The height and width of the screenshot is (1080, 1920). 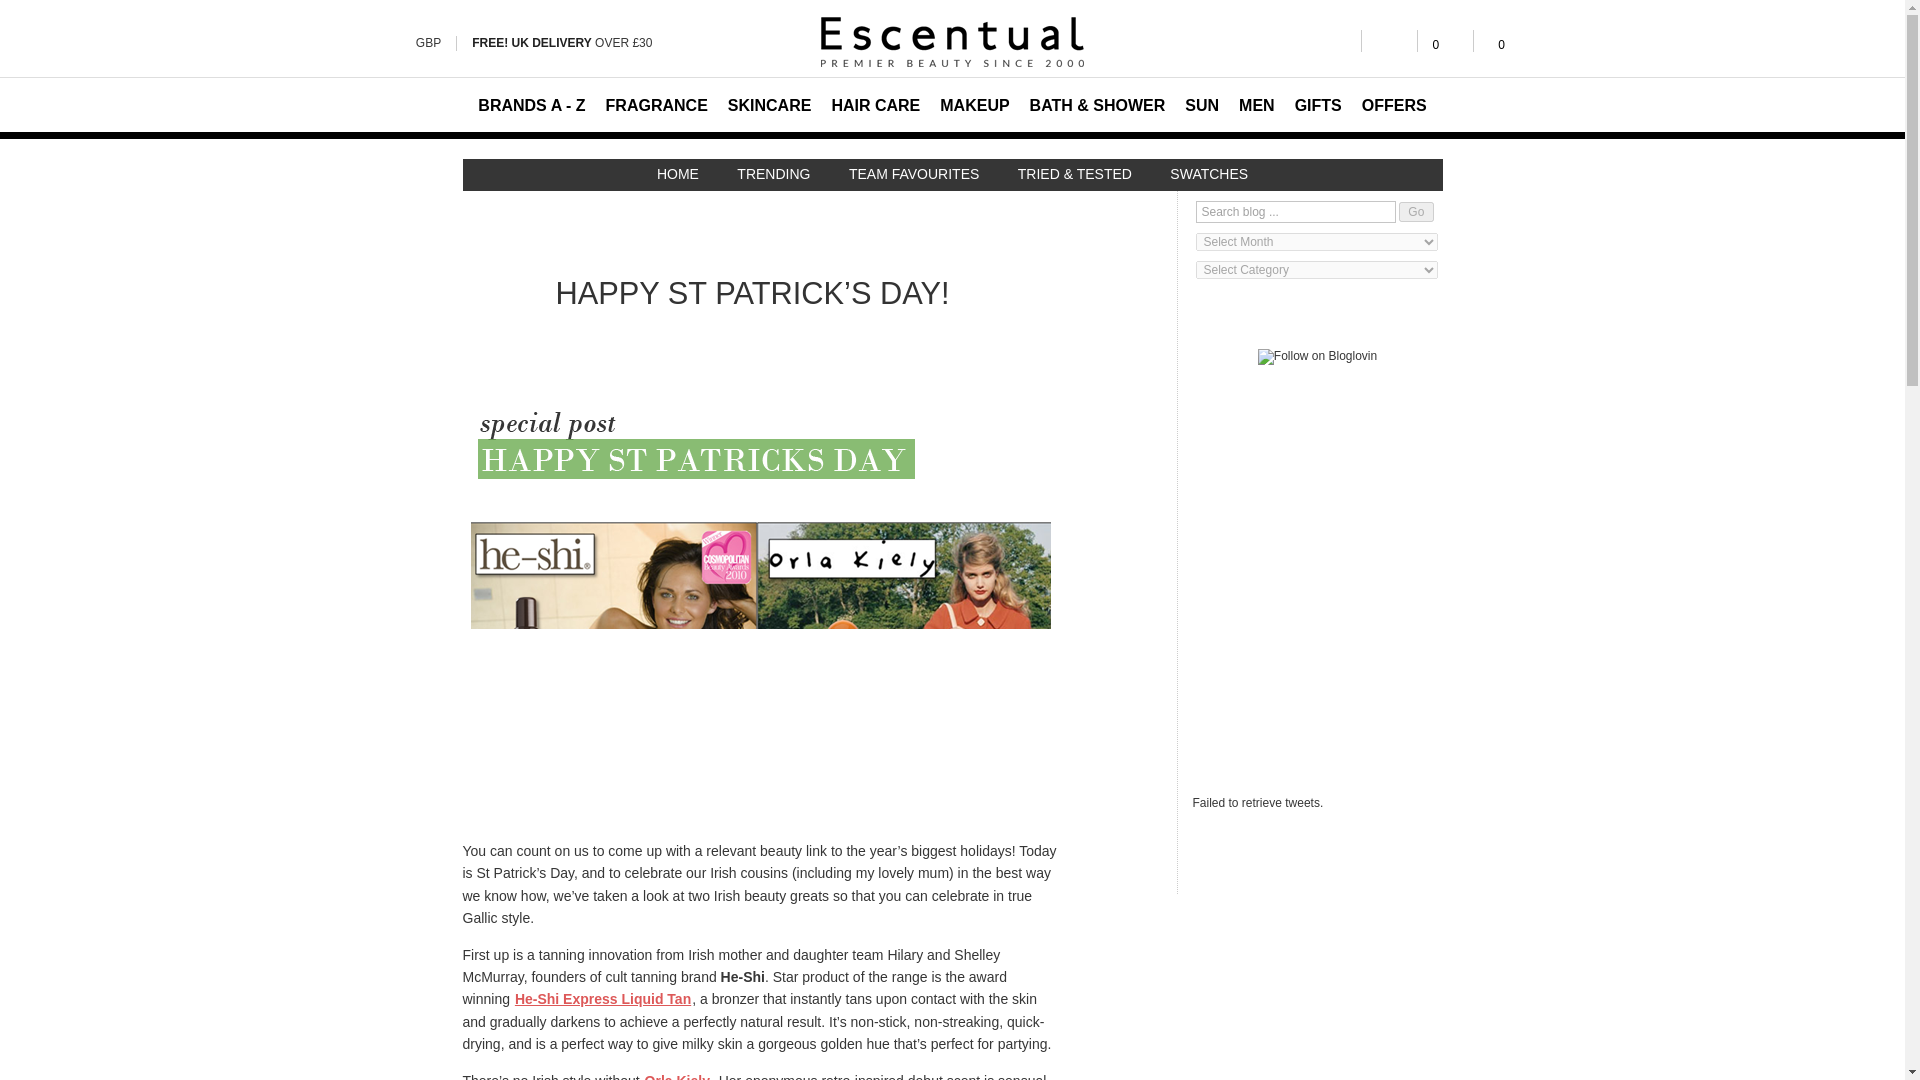 I want to click on 0, so click(x=1494, y=40).